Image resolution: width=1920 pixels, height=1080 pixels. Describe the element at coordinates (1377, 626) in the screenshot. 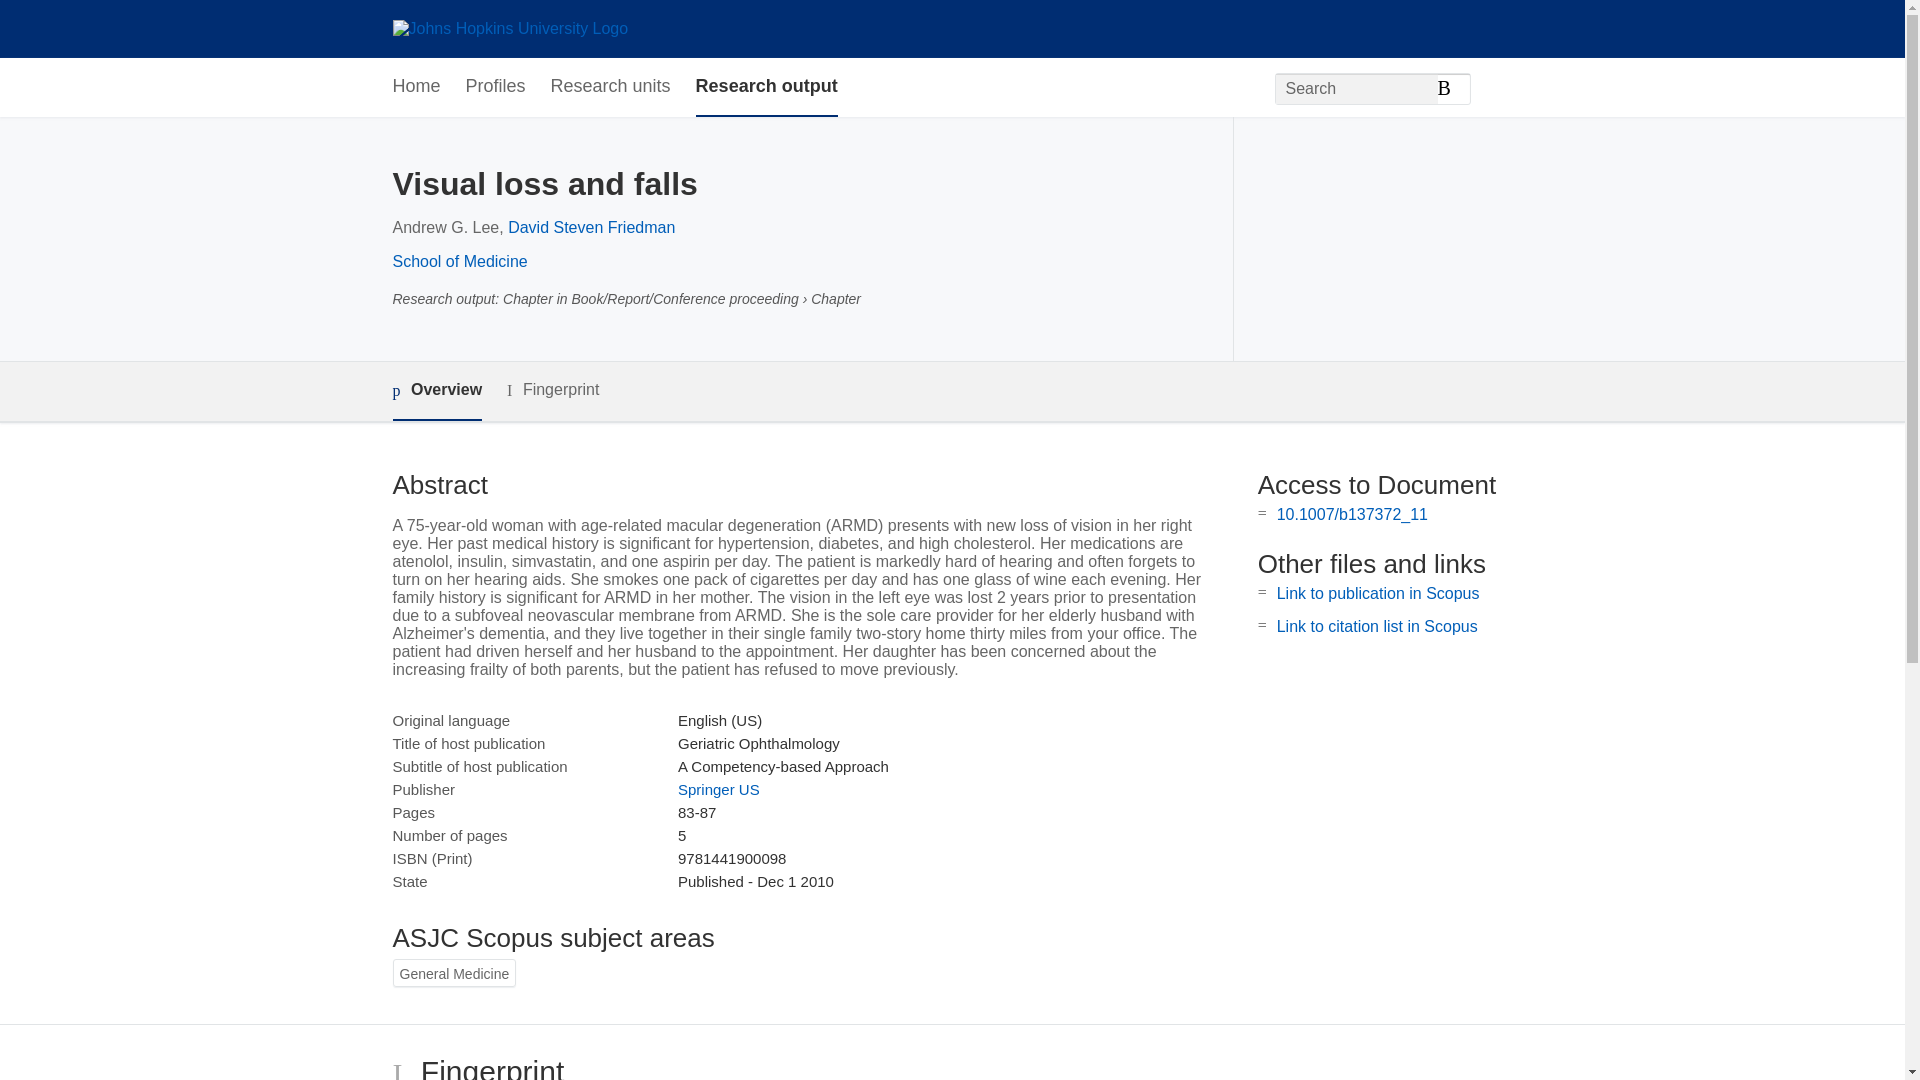

I see `Link to citation list in Scopus` at that location.